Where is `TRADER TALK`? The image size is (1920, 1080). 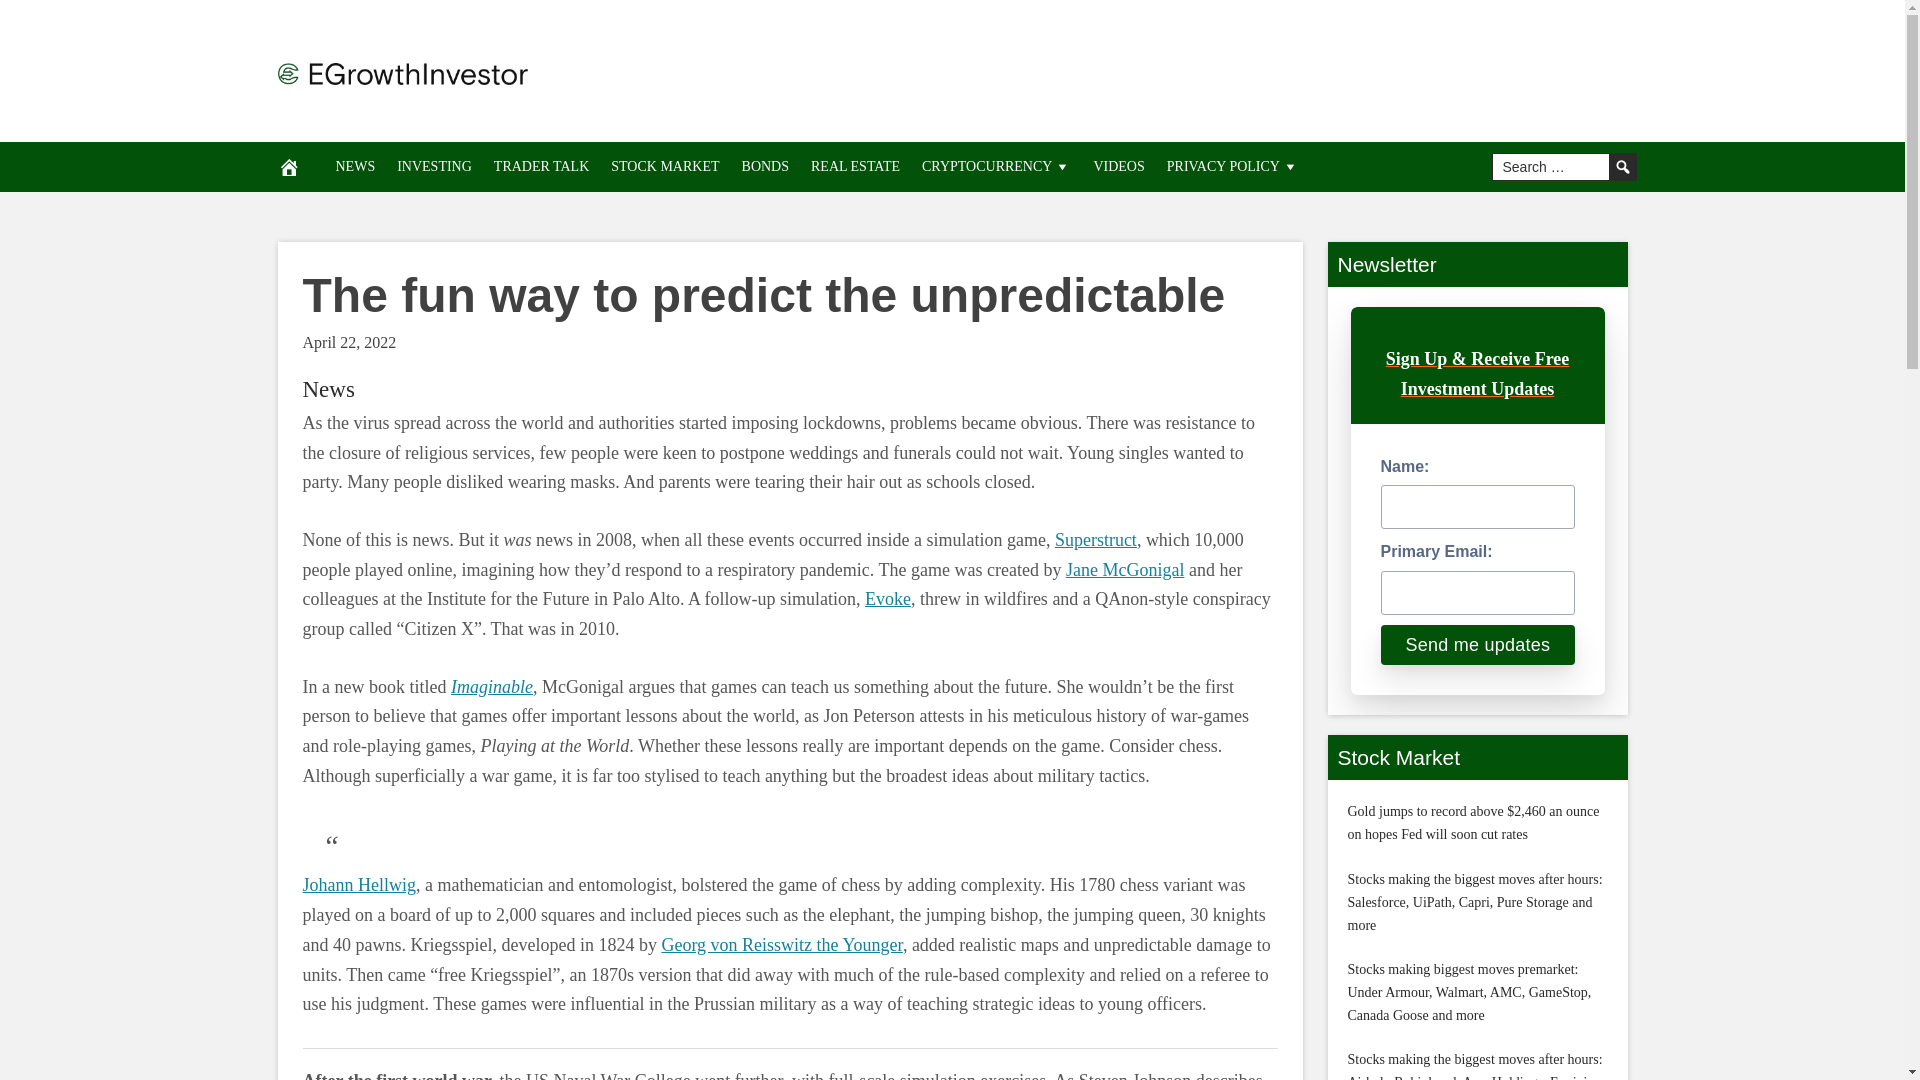 TRADER TALK is located at coordinates (541, 166).